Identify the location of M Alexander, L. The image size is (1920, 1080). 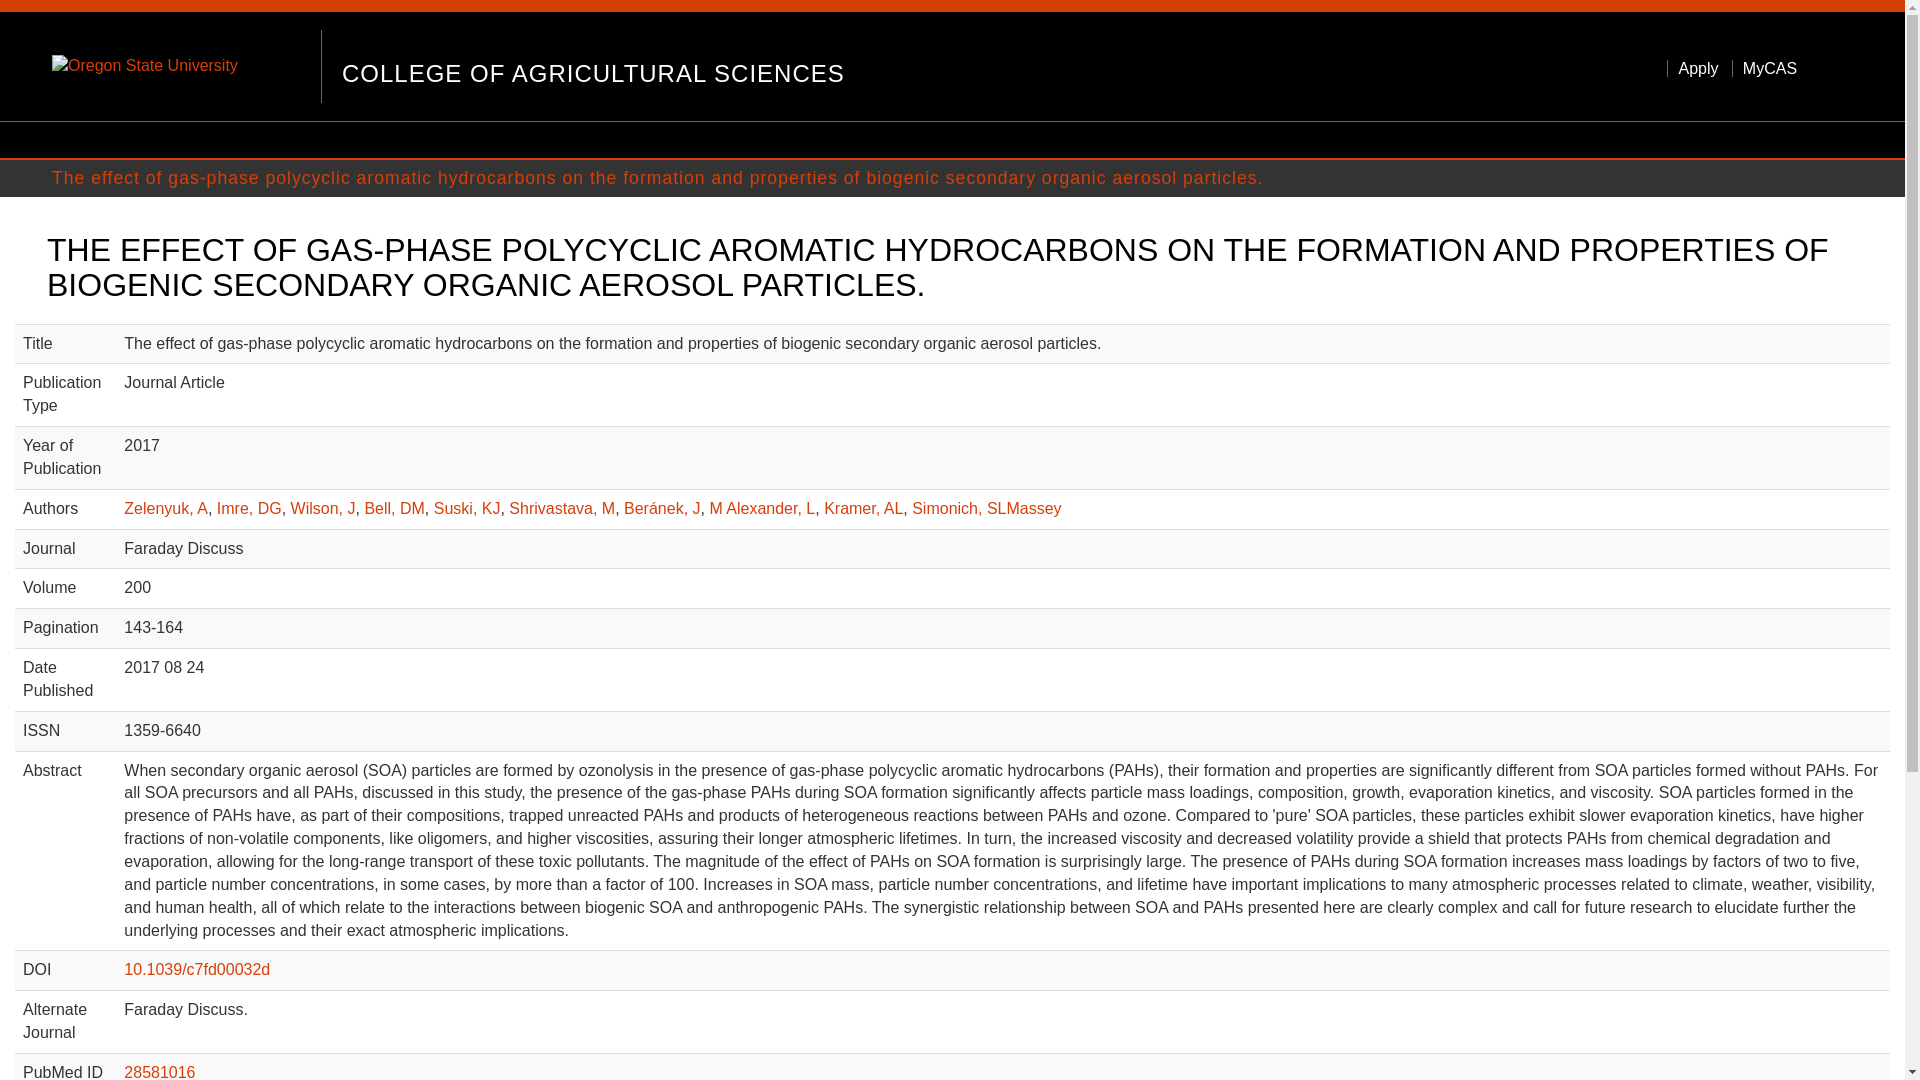
(761, 508).